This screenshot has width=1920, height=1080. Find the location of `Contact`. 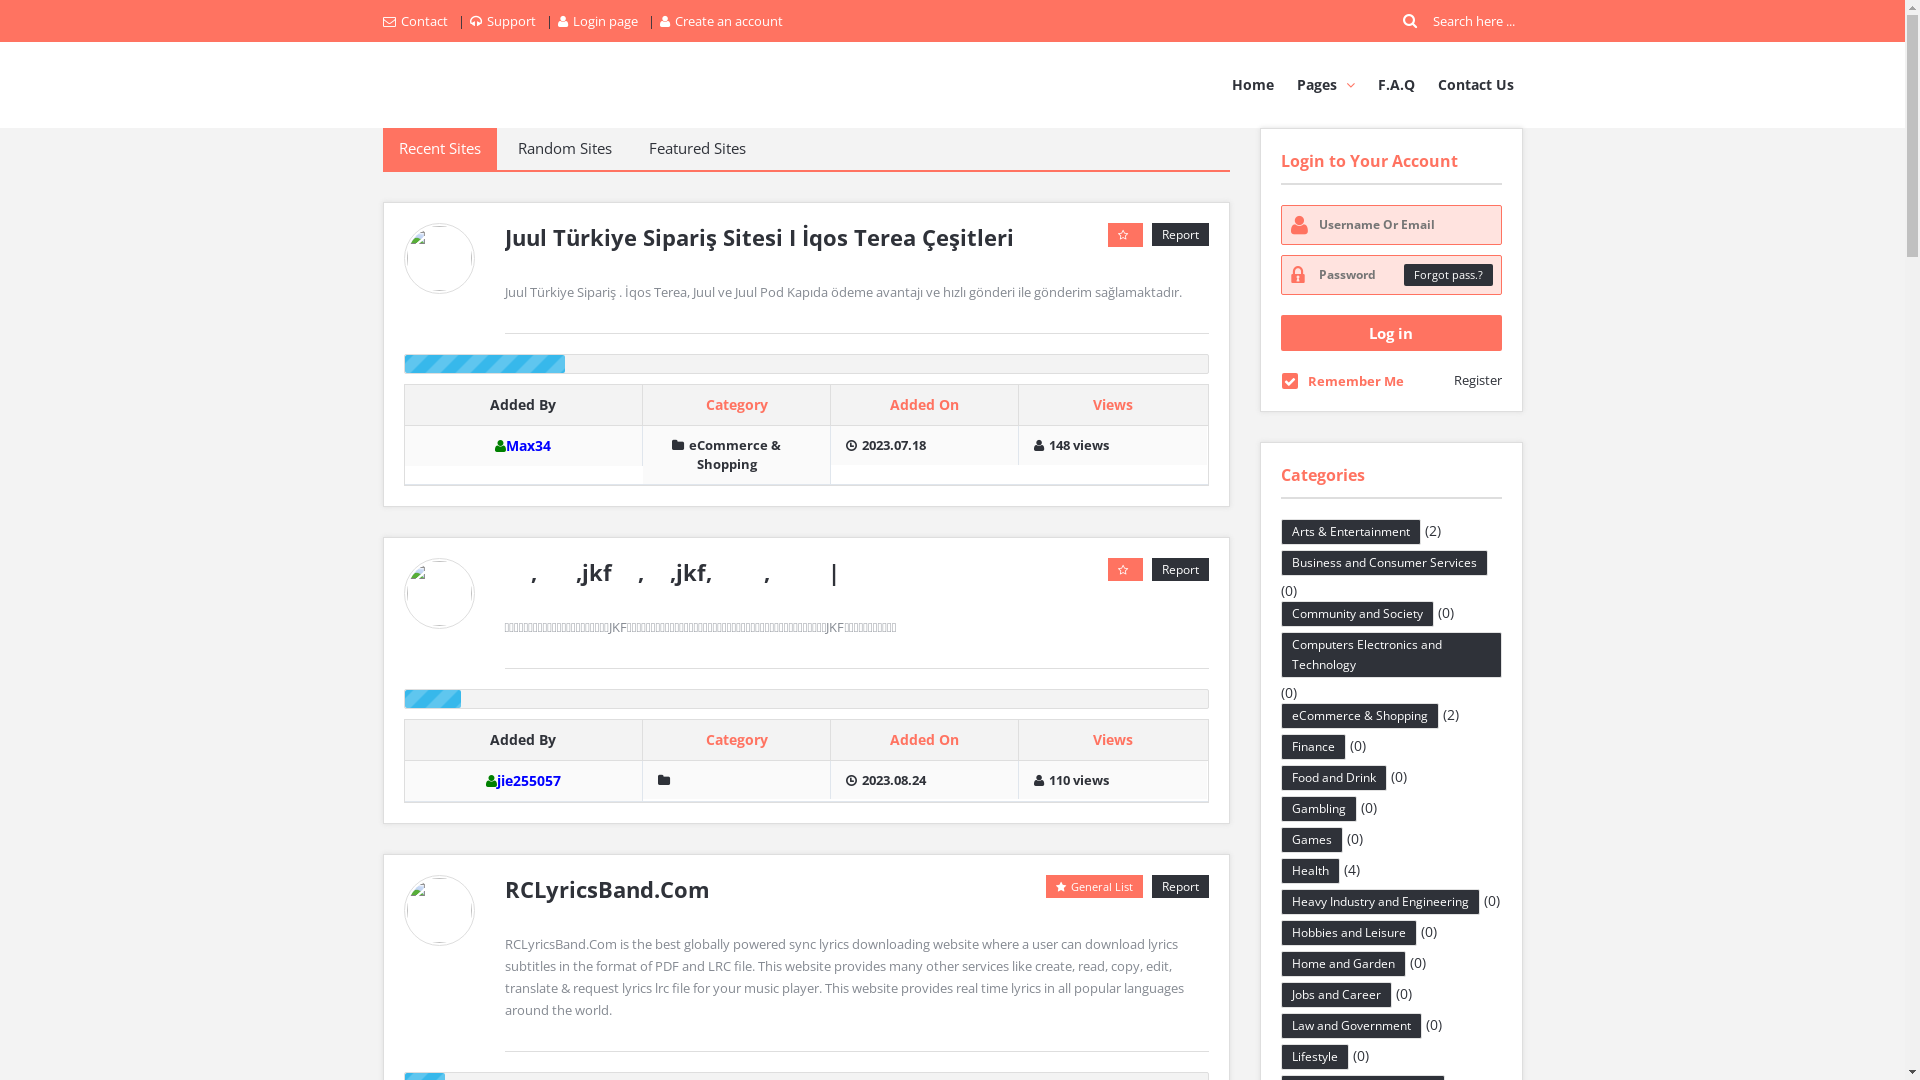

Contact is located at coordinates (414, 21).